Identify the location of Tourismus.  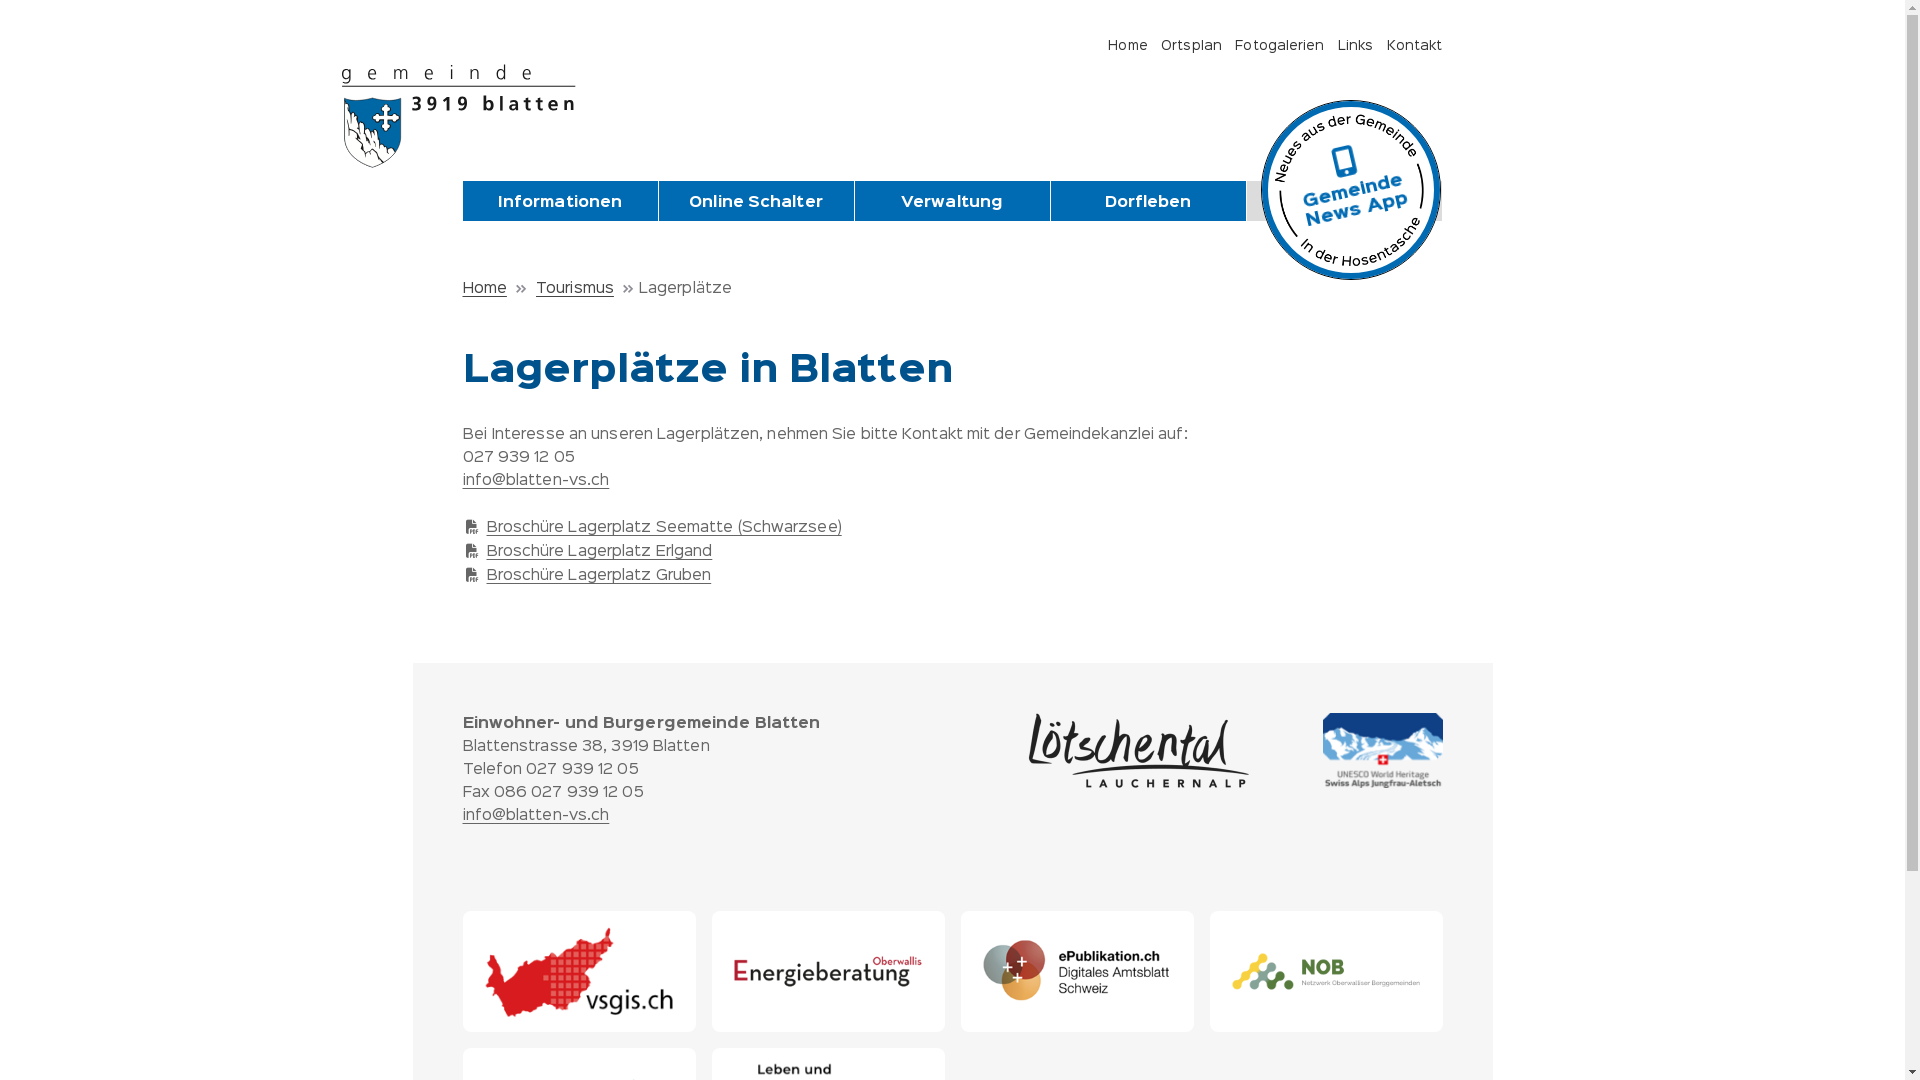
(588, 289).